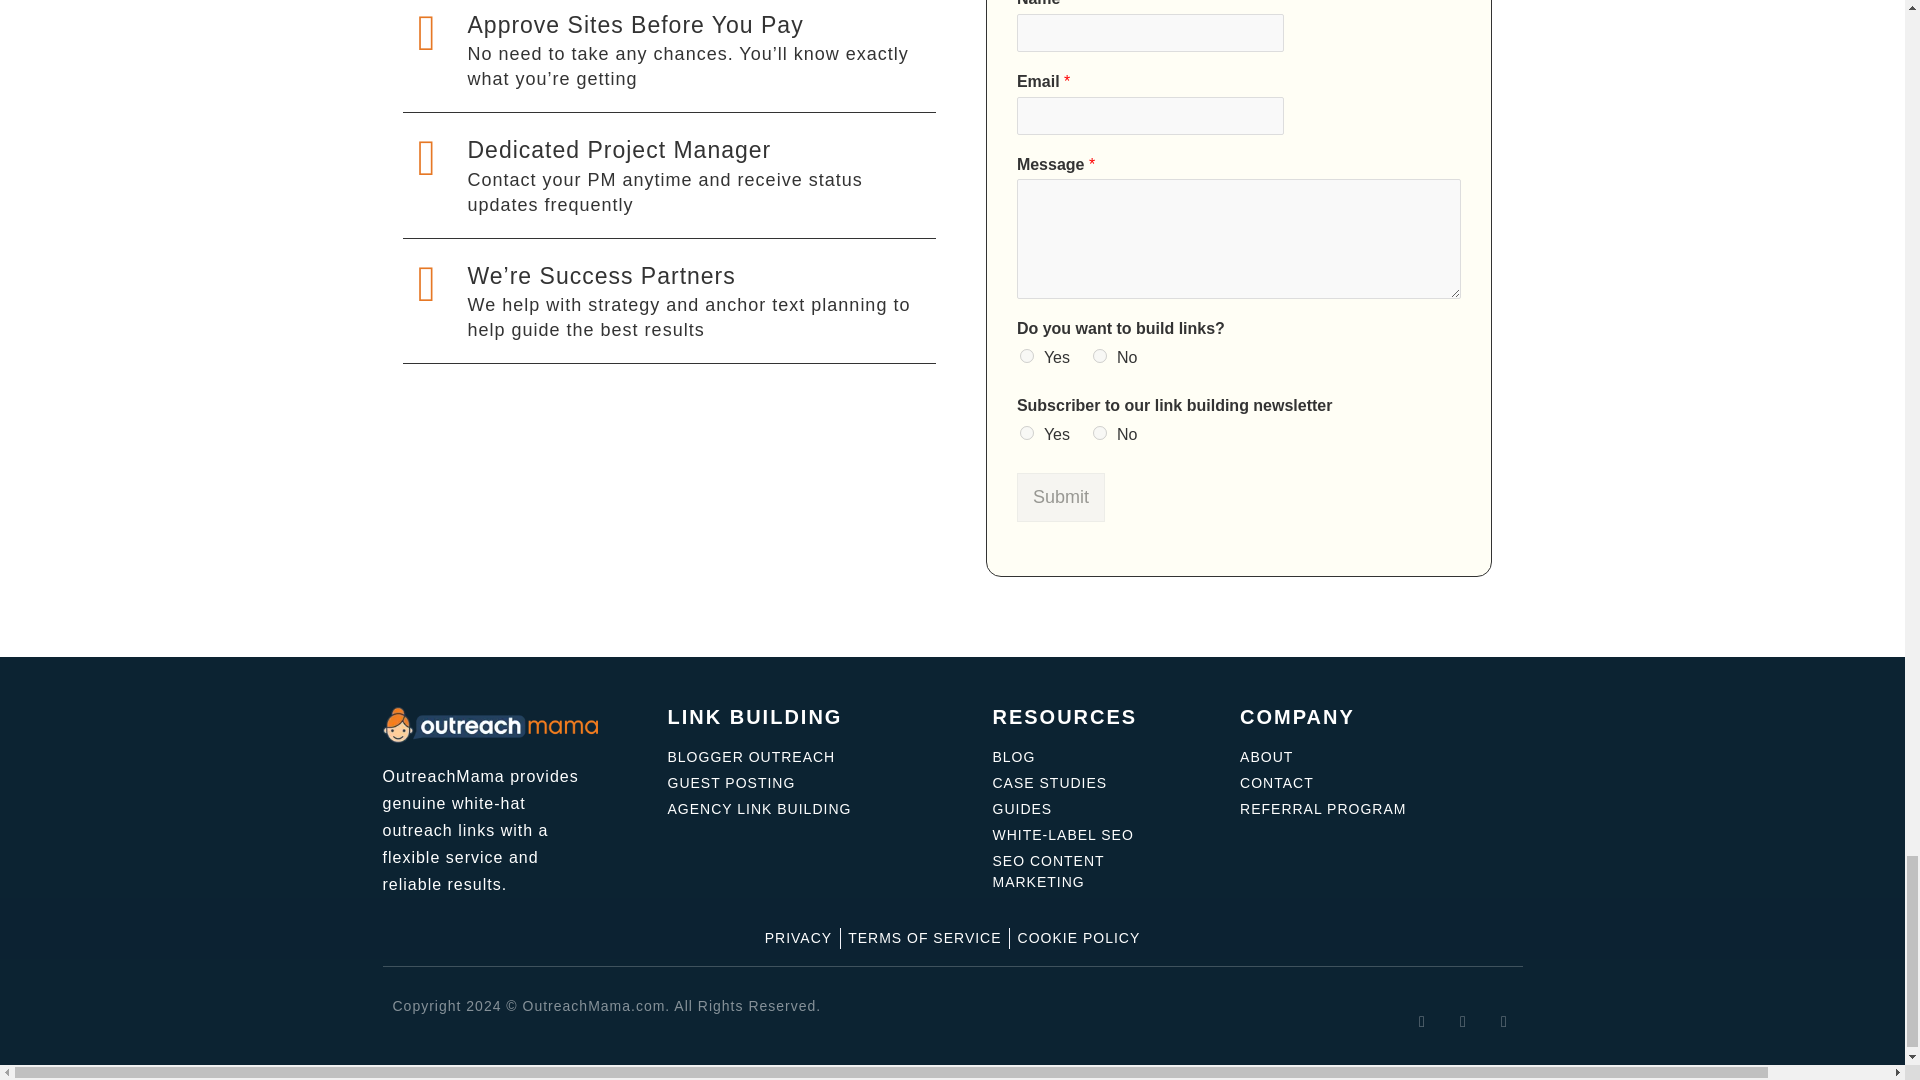 This screenshot has width=1920, height=1080. I want to click on No, so click(1100, 355).